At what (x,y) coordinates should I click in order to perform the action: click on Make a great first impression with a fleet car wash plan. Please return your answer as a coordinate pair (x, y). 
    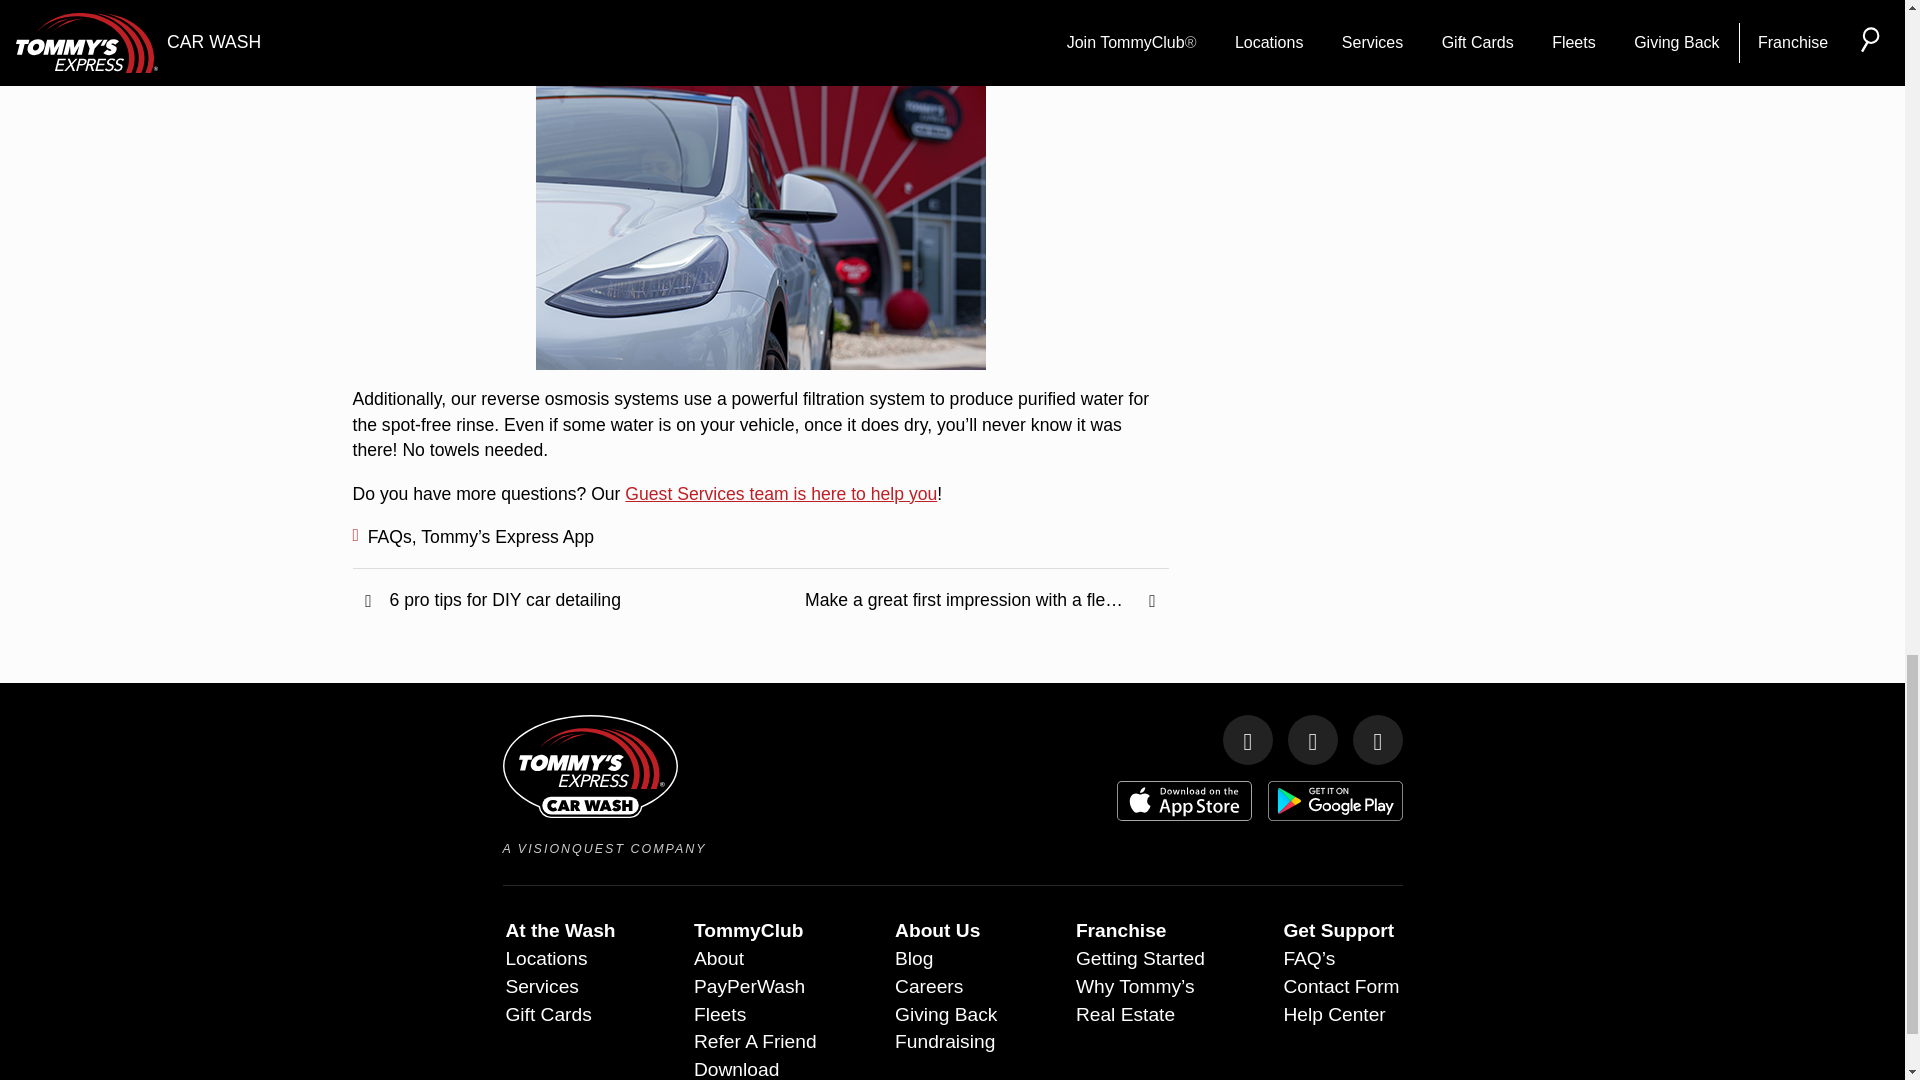
    Looking at the image, I should click on (964, 602).